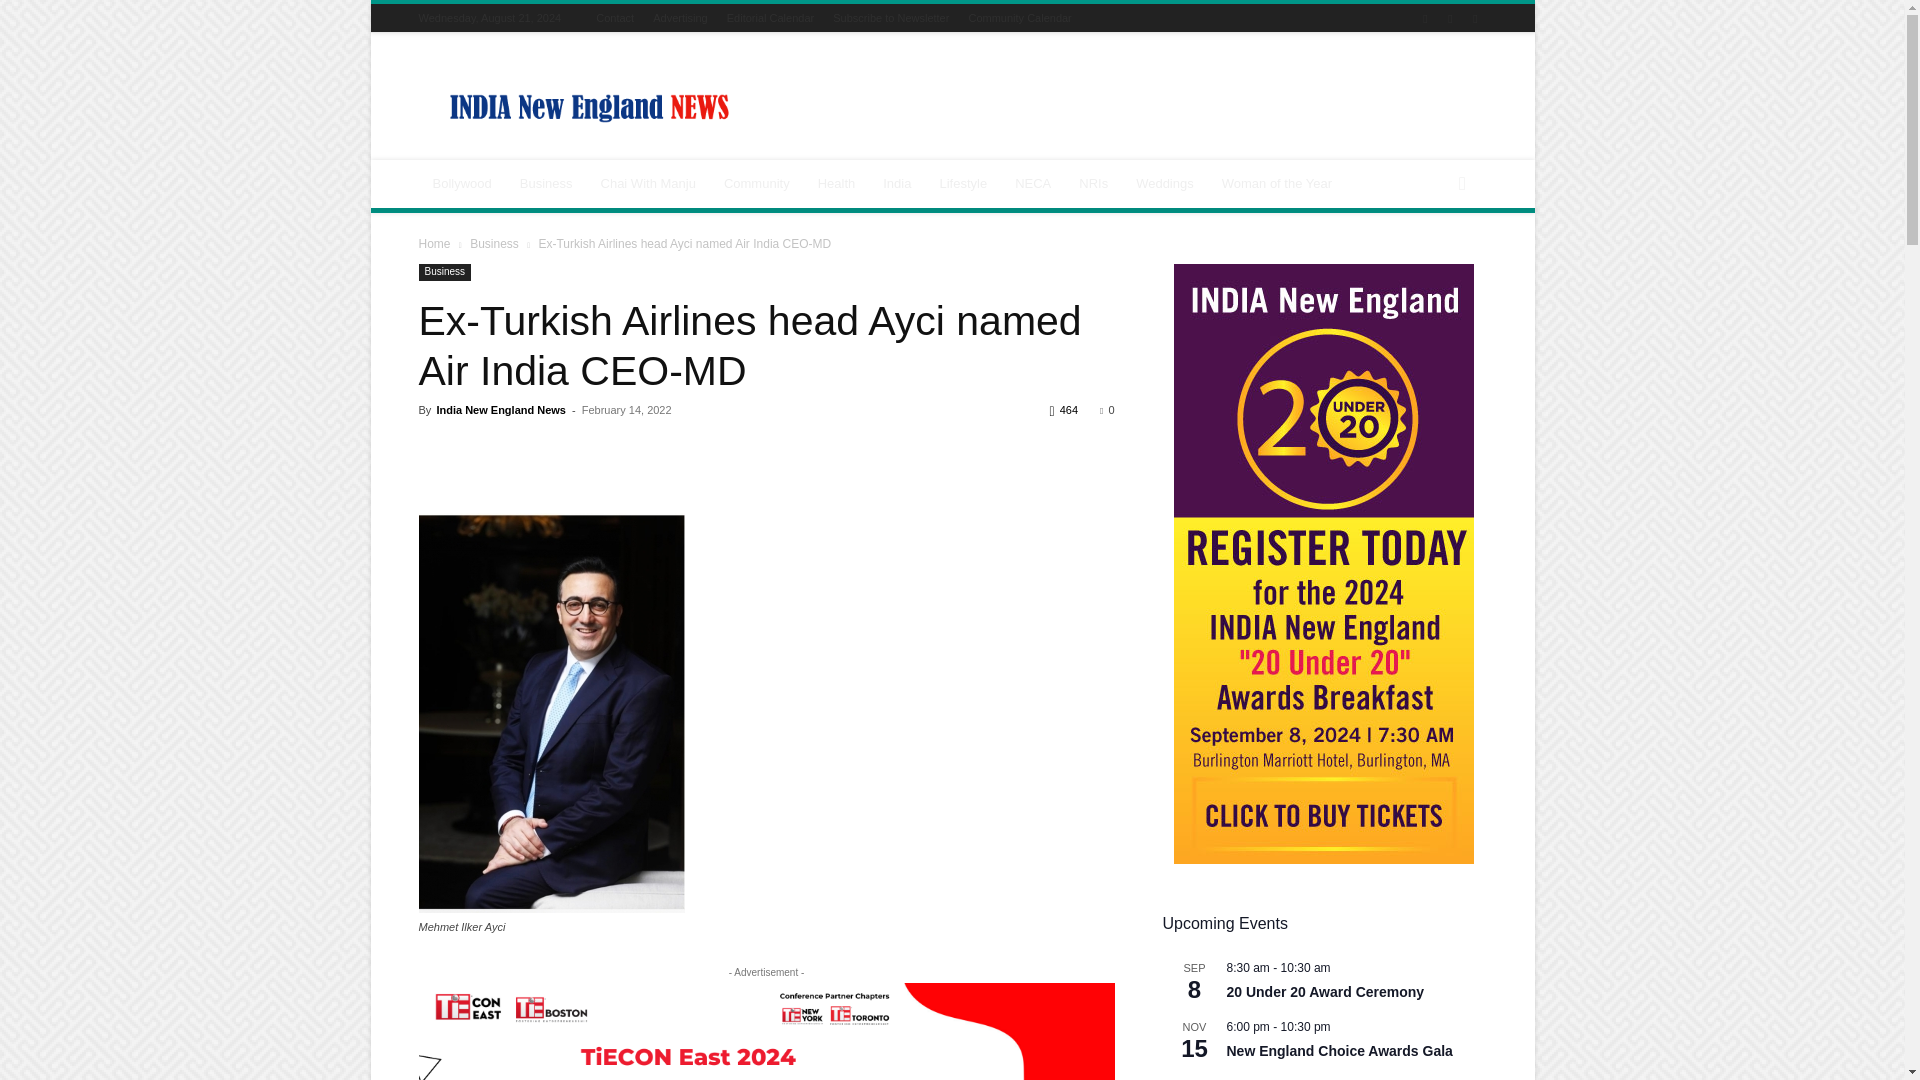 Image resolution: width=1920 pixels, height=1080 pixels. Describe the element at coordinates (614, 17) in the screenshot. I see `Contact` at that location.